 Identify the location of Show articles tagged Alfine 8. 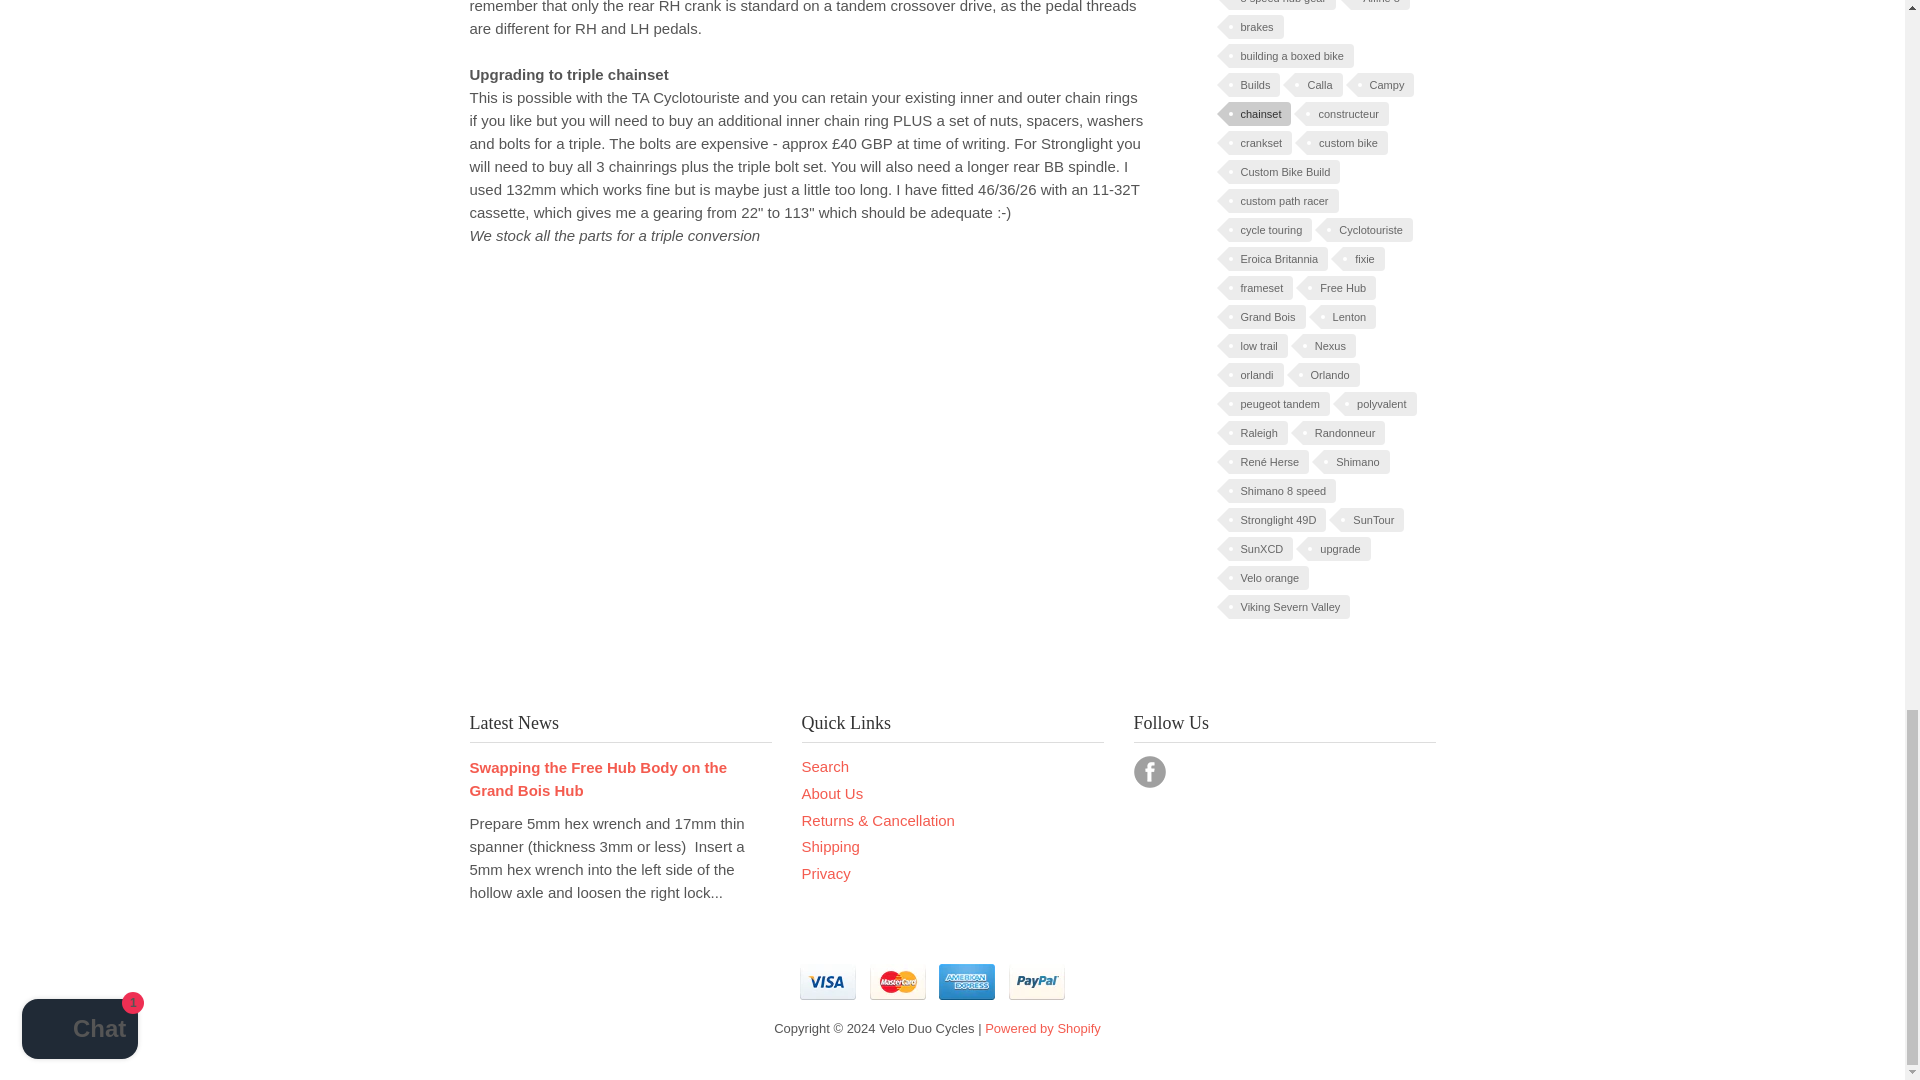
(1380, 4).